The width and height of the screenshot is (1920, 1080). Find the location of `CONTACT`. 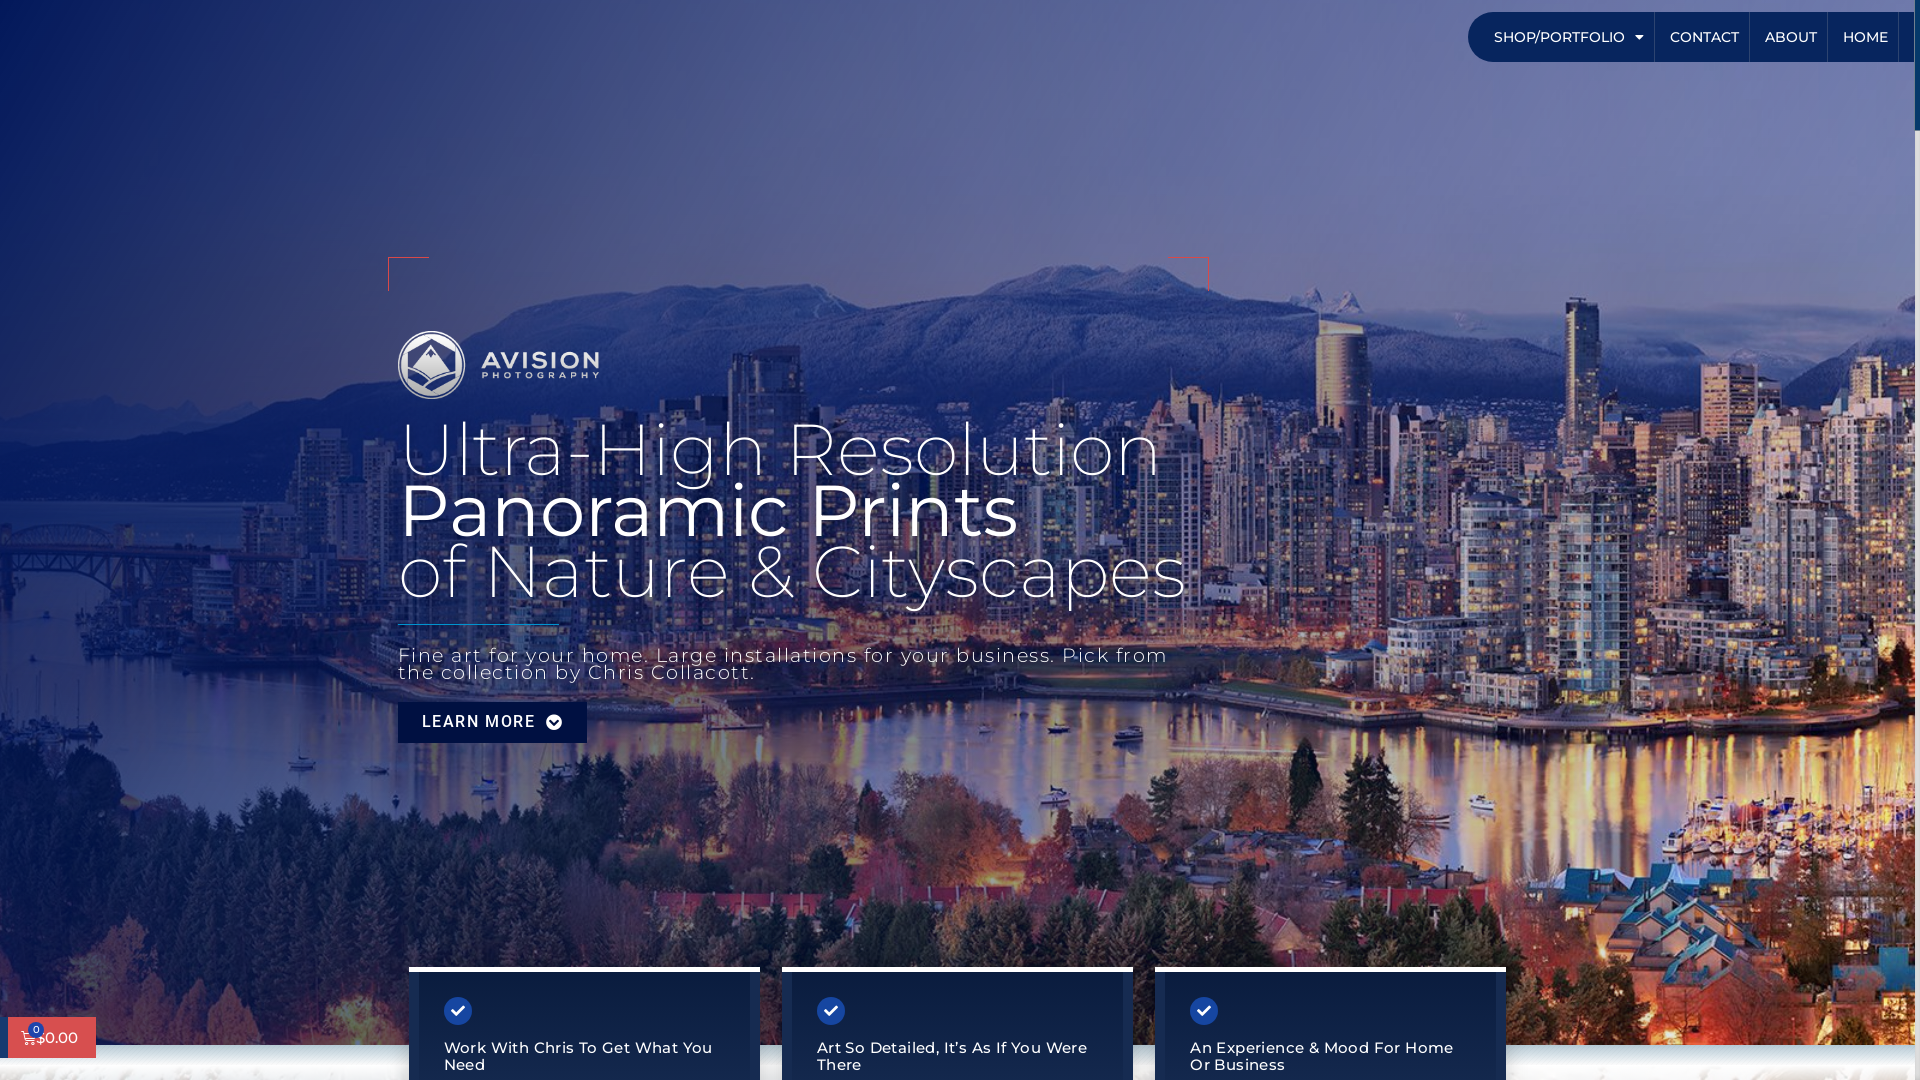

CONTACT is located at coordinates (1708, 37).